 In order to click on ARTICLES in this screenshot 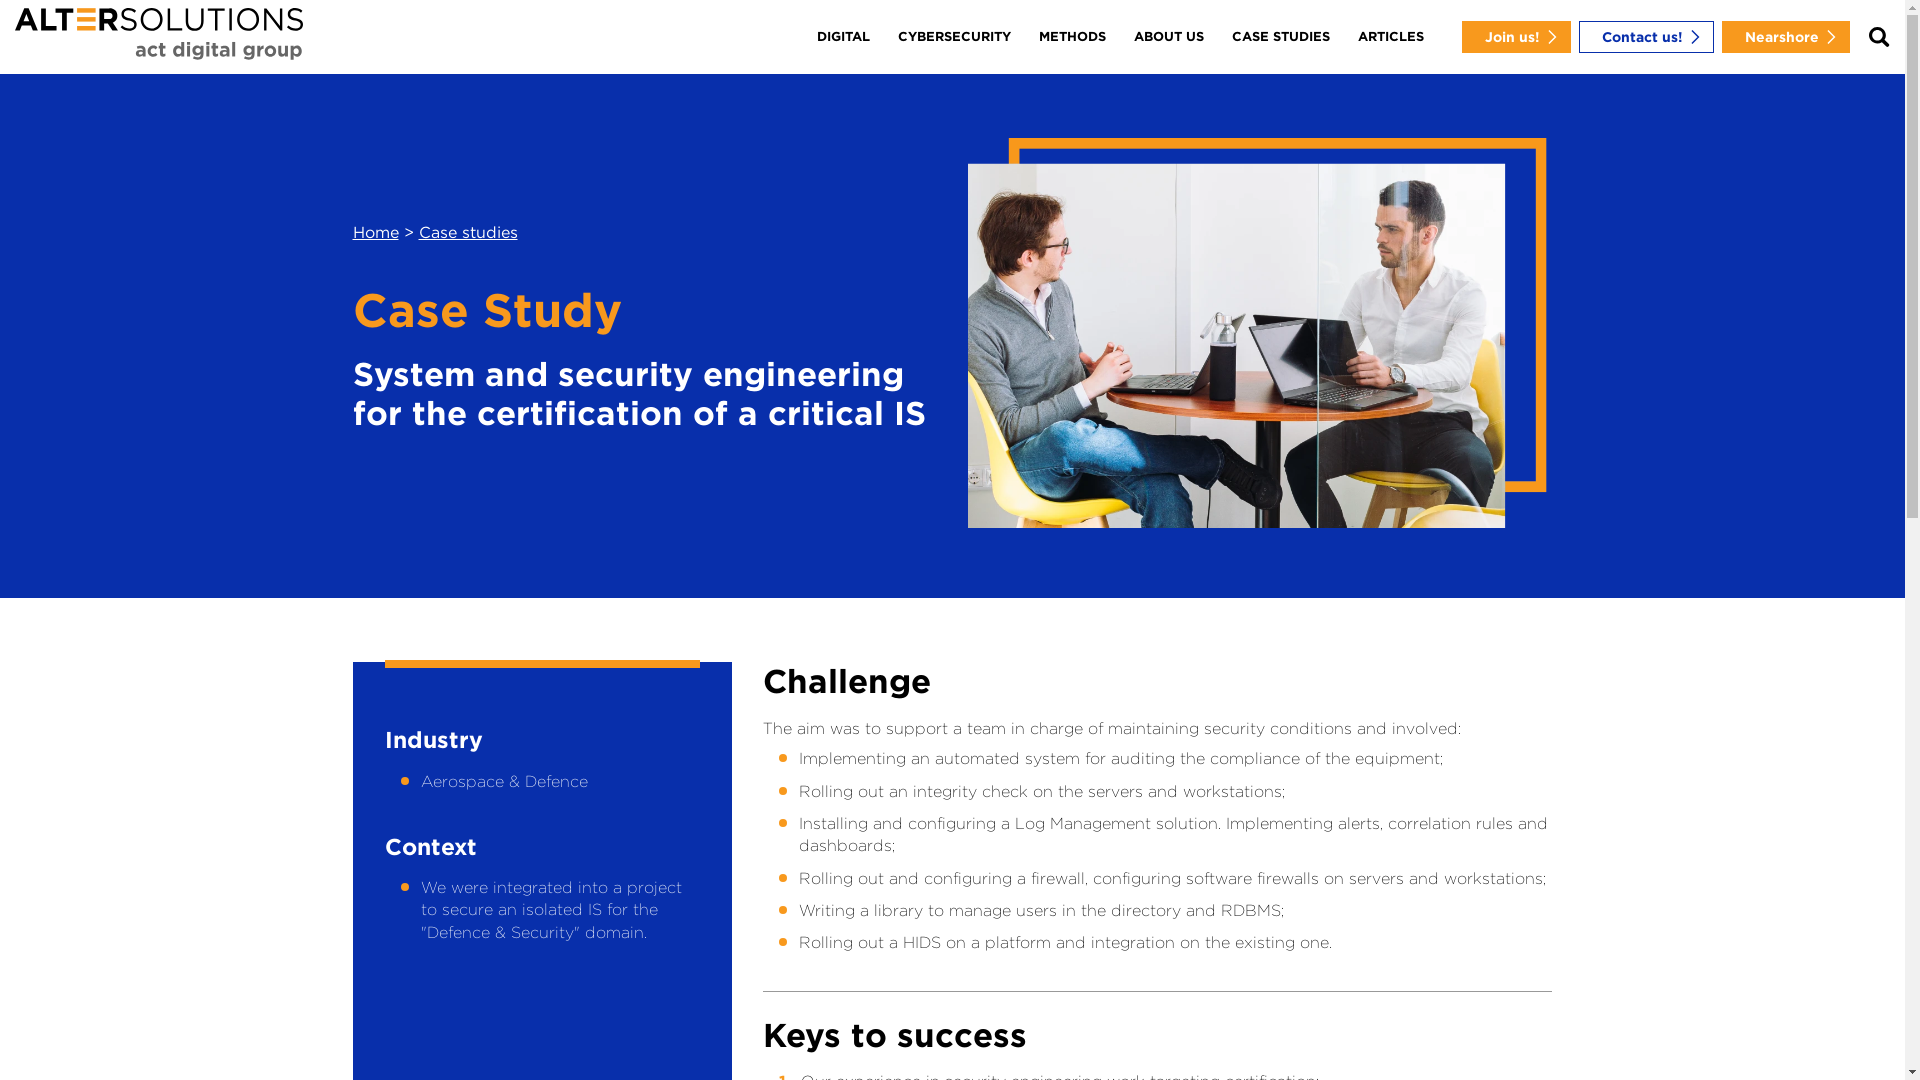, I will do `click(1391, 37)`.